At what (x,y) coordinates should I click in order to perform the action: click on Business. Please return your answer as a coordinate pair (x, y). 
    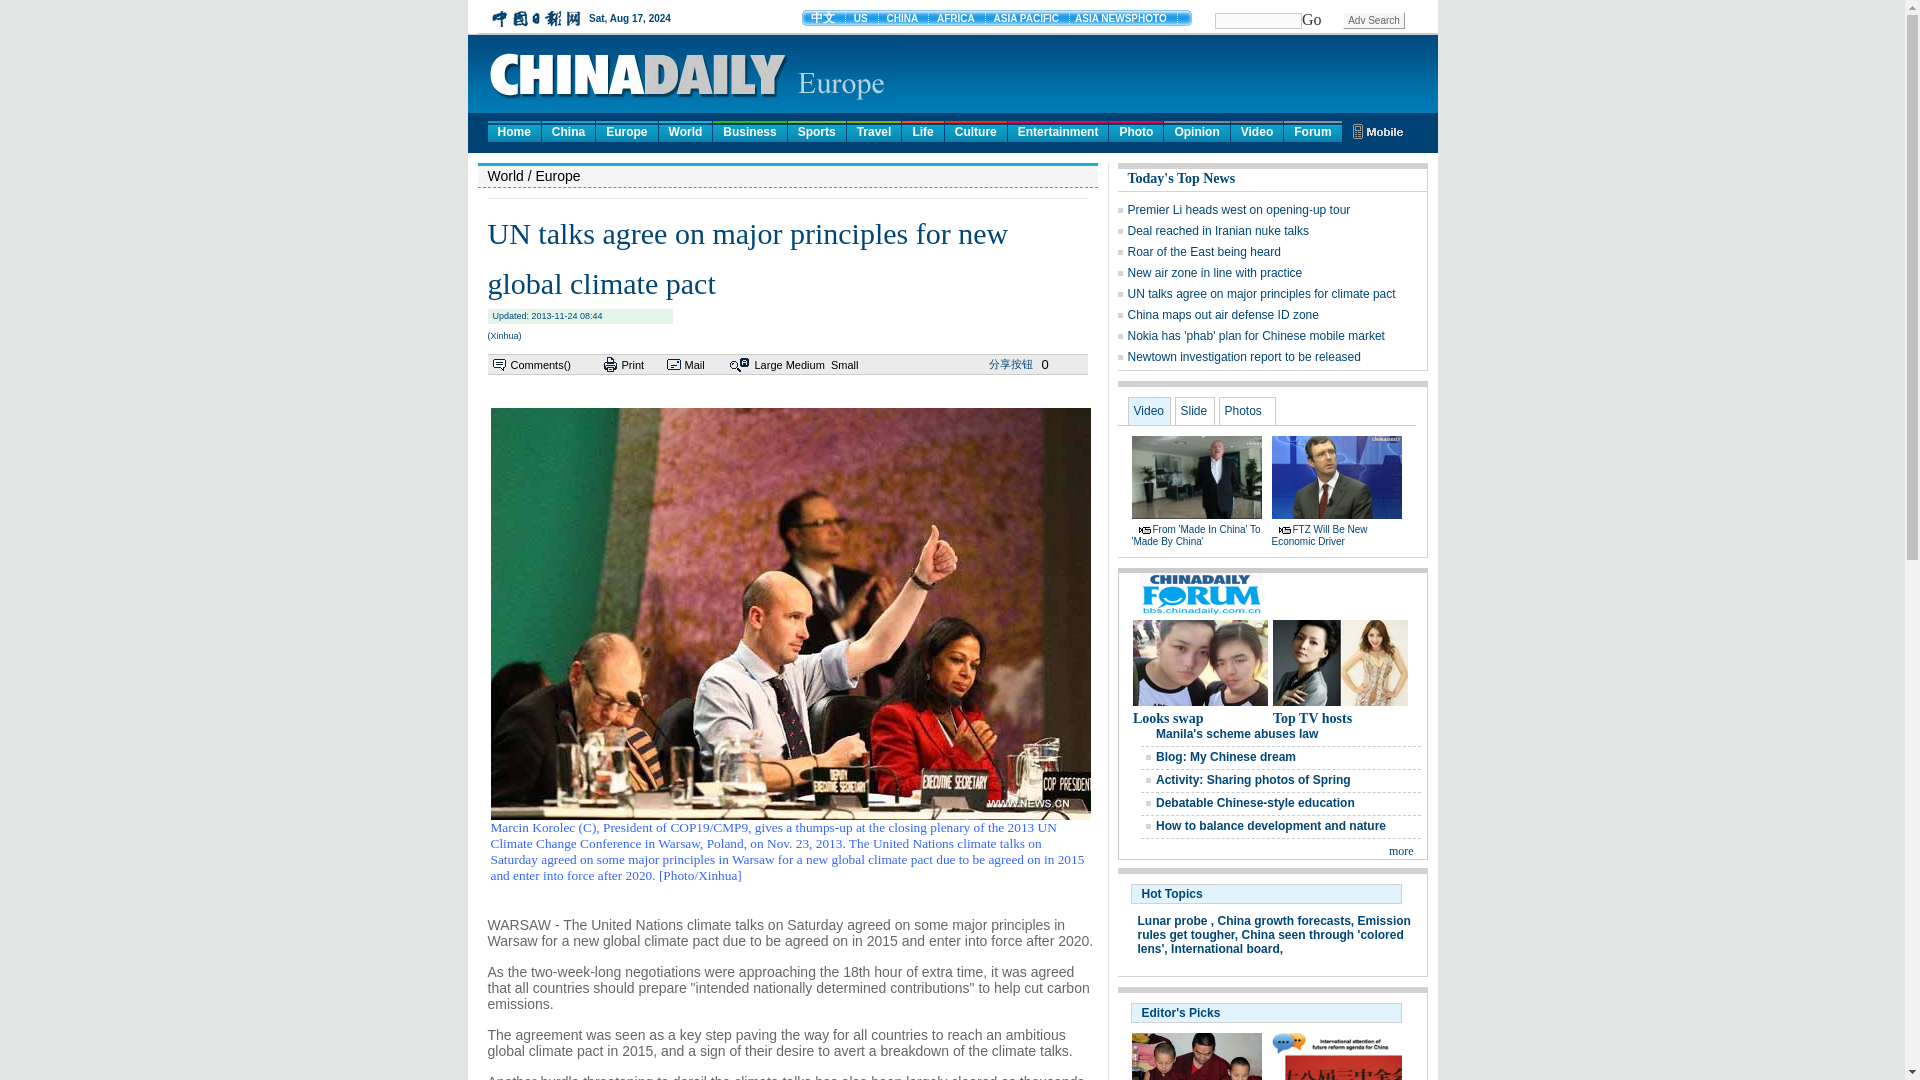
    Looking at the image, I should click on (748, 130).